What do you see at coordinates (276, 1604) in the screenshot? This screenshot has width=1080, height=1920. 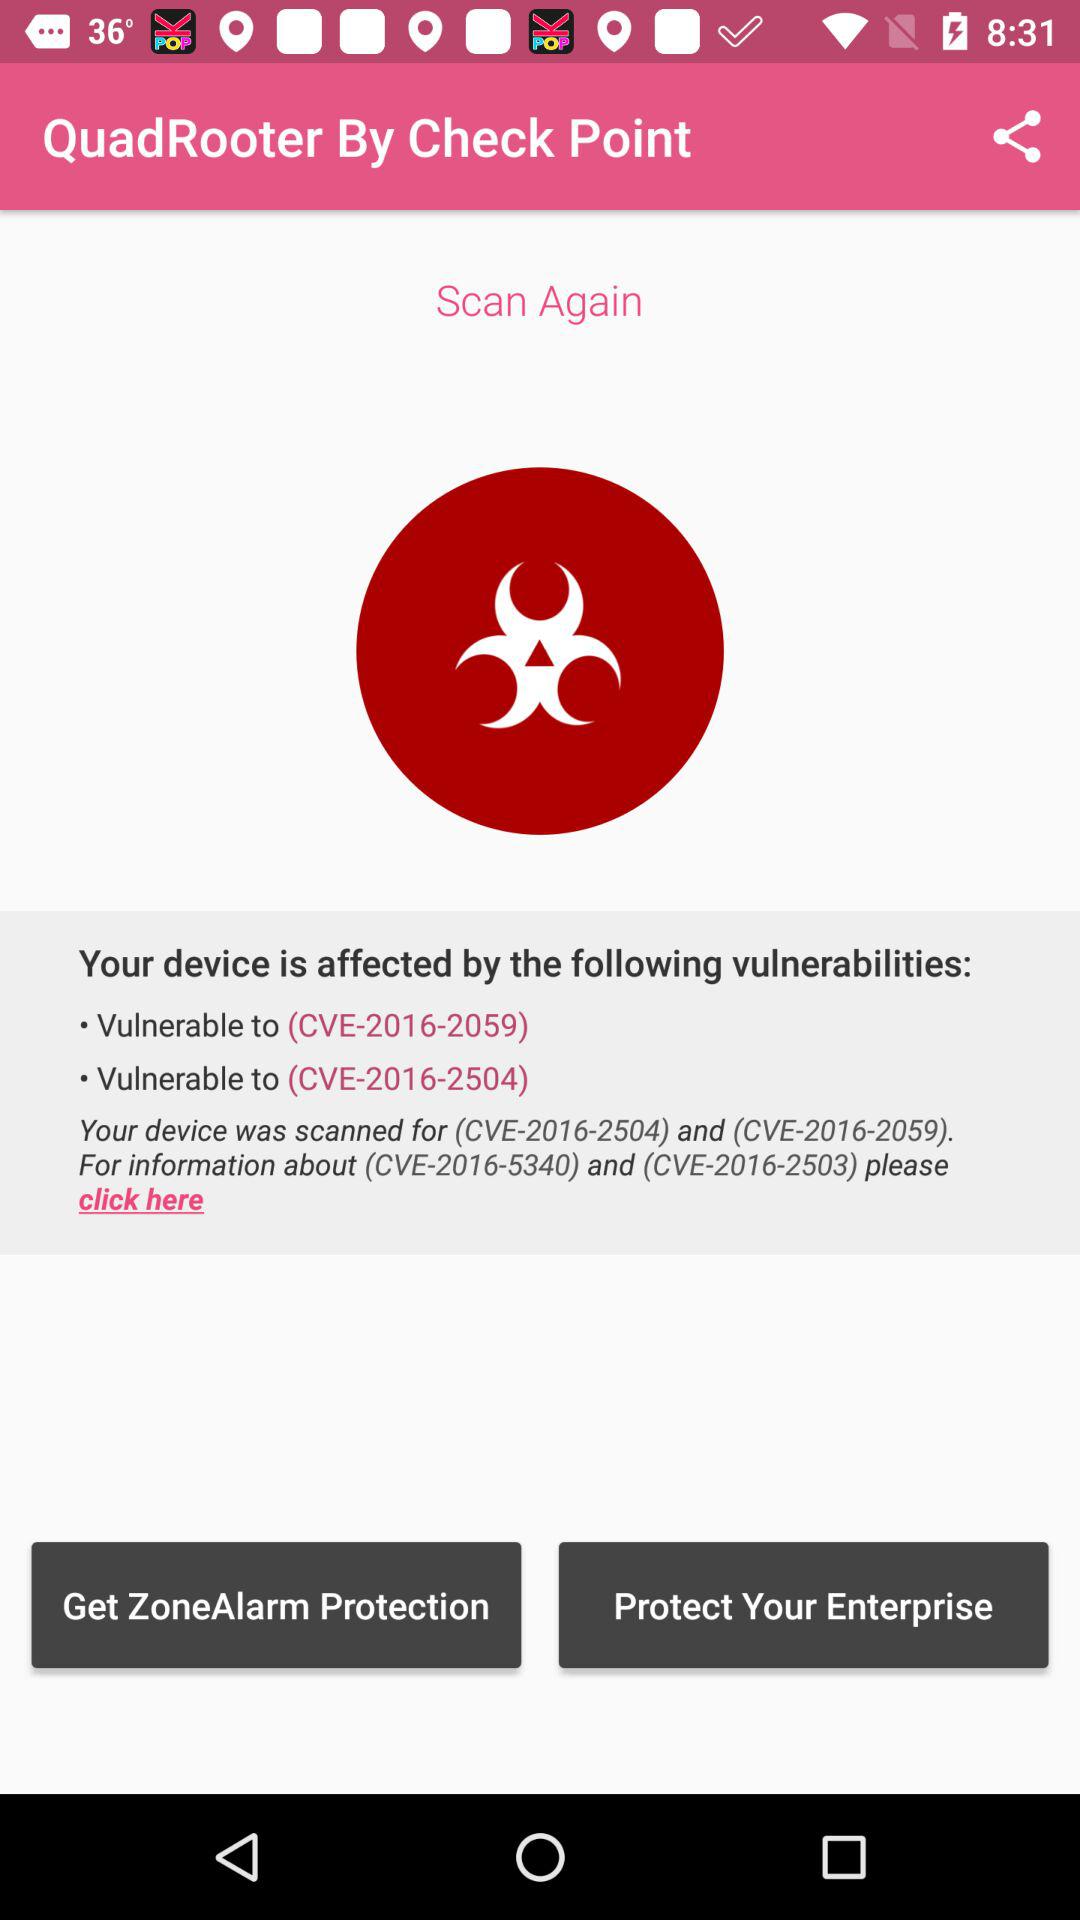 I see `press icon below your device was icon` at bounding box center [276, 1604].